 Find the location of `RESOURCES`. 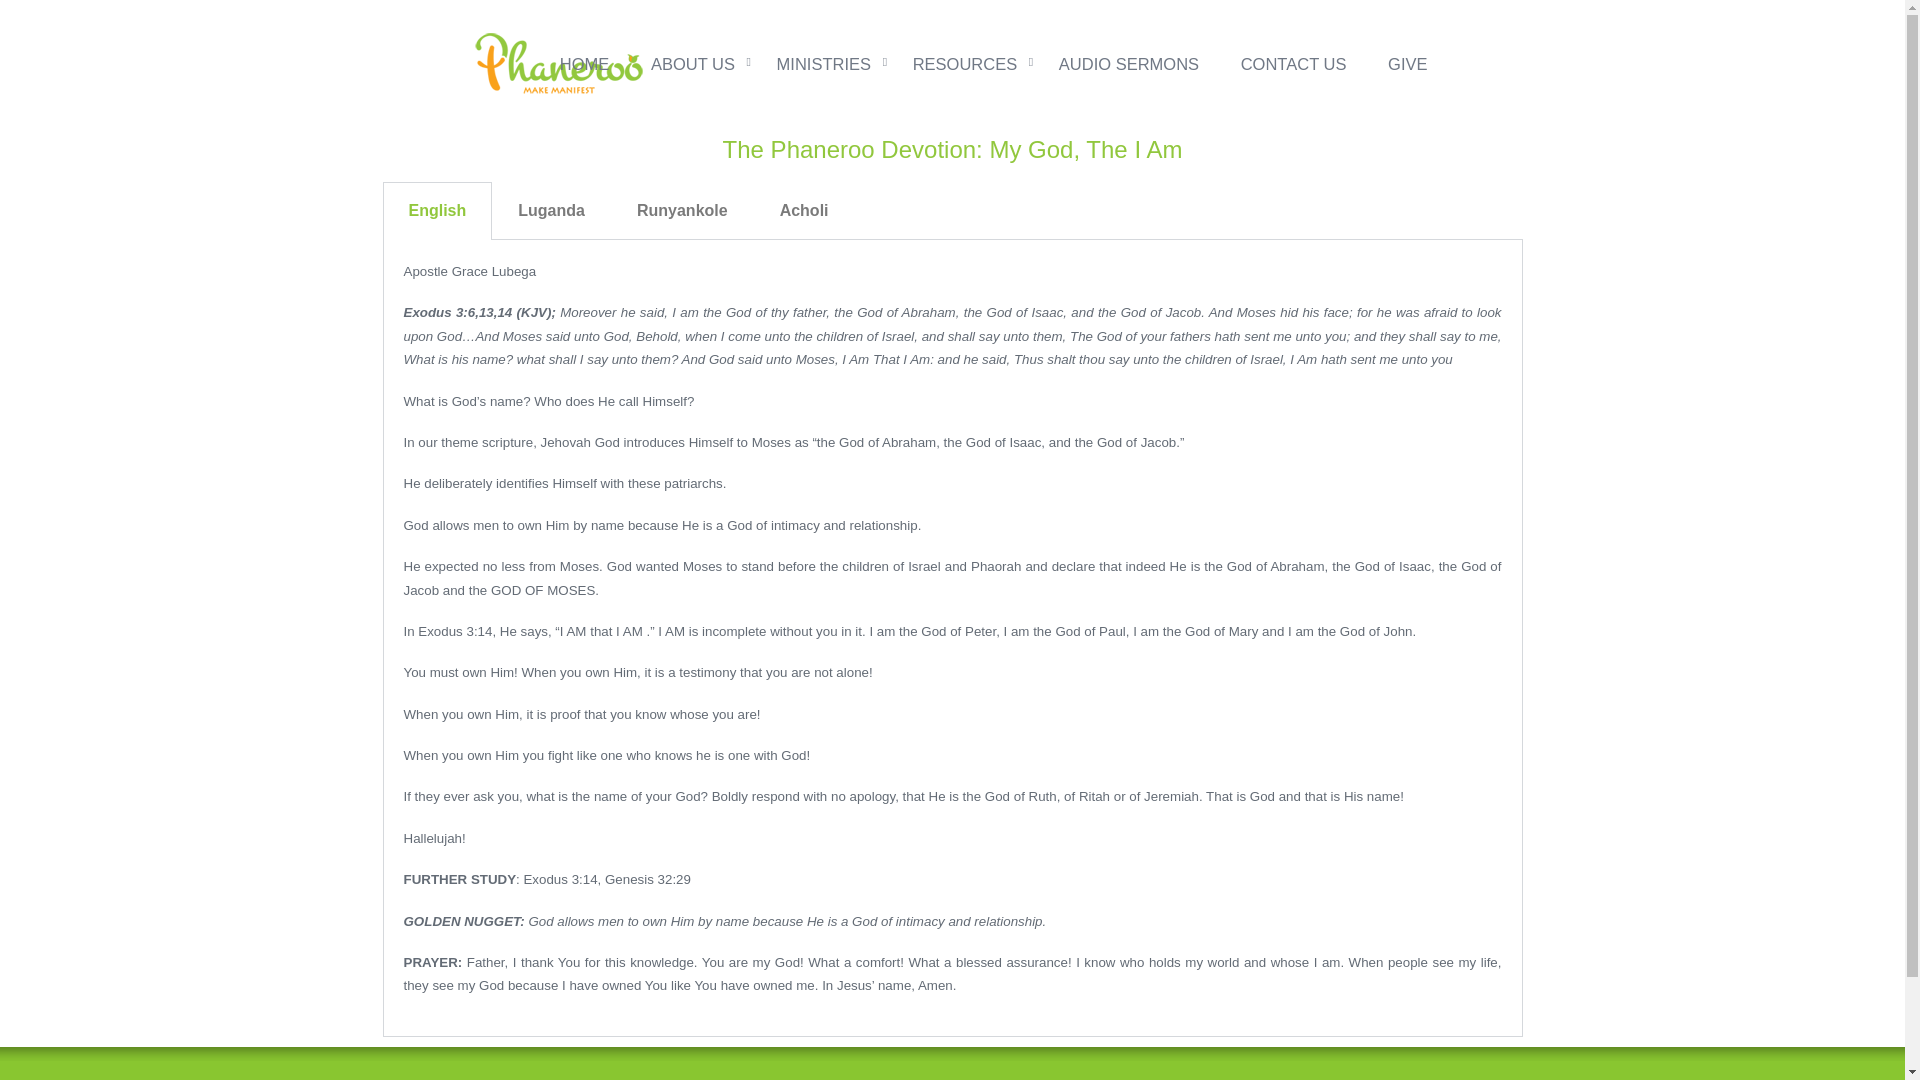

RESOURCES is located at coordinates (966, 63).